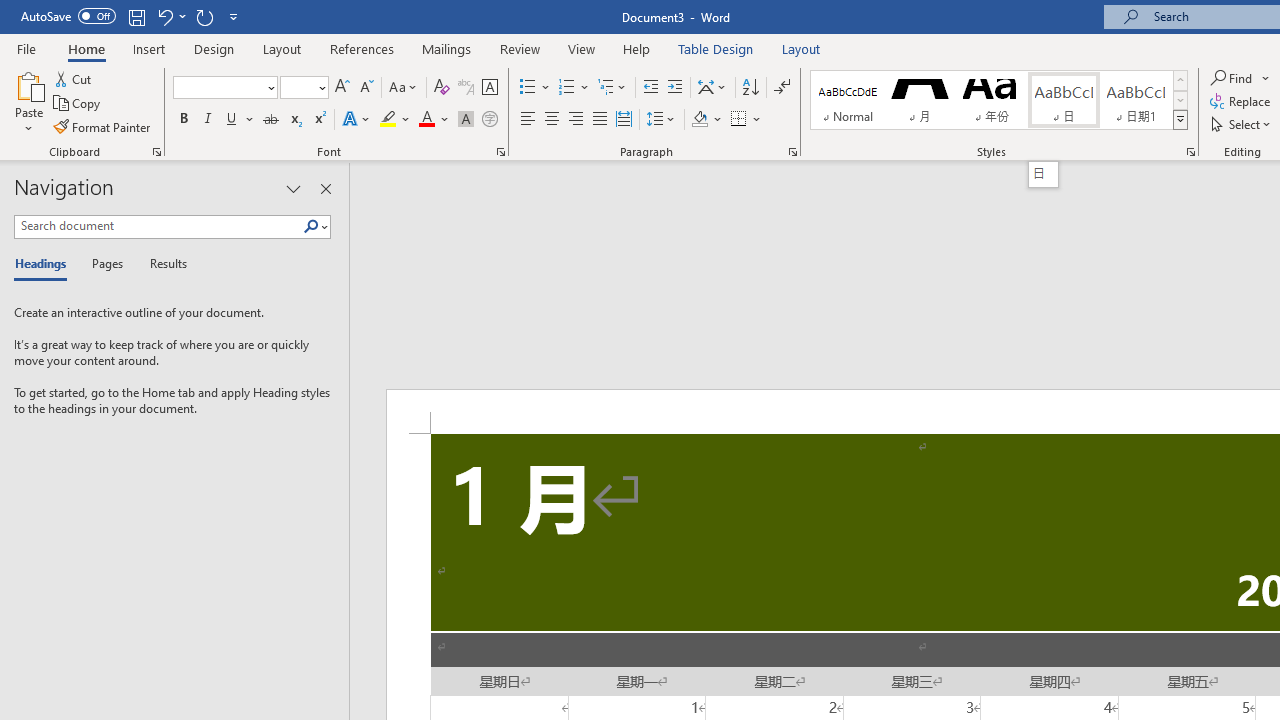 This screenshot has height=720, width=1280. I want to click on Bold, so click(183, 120).